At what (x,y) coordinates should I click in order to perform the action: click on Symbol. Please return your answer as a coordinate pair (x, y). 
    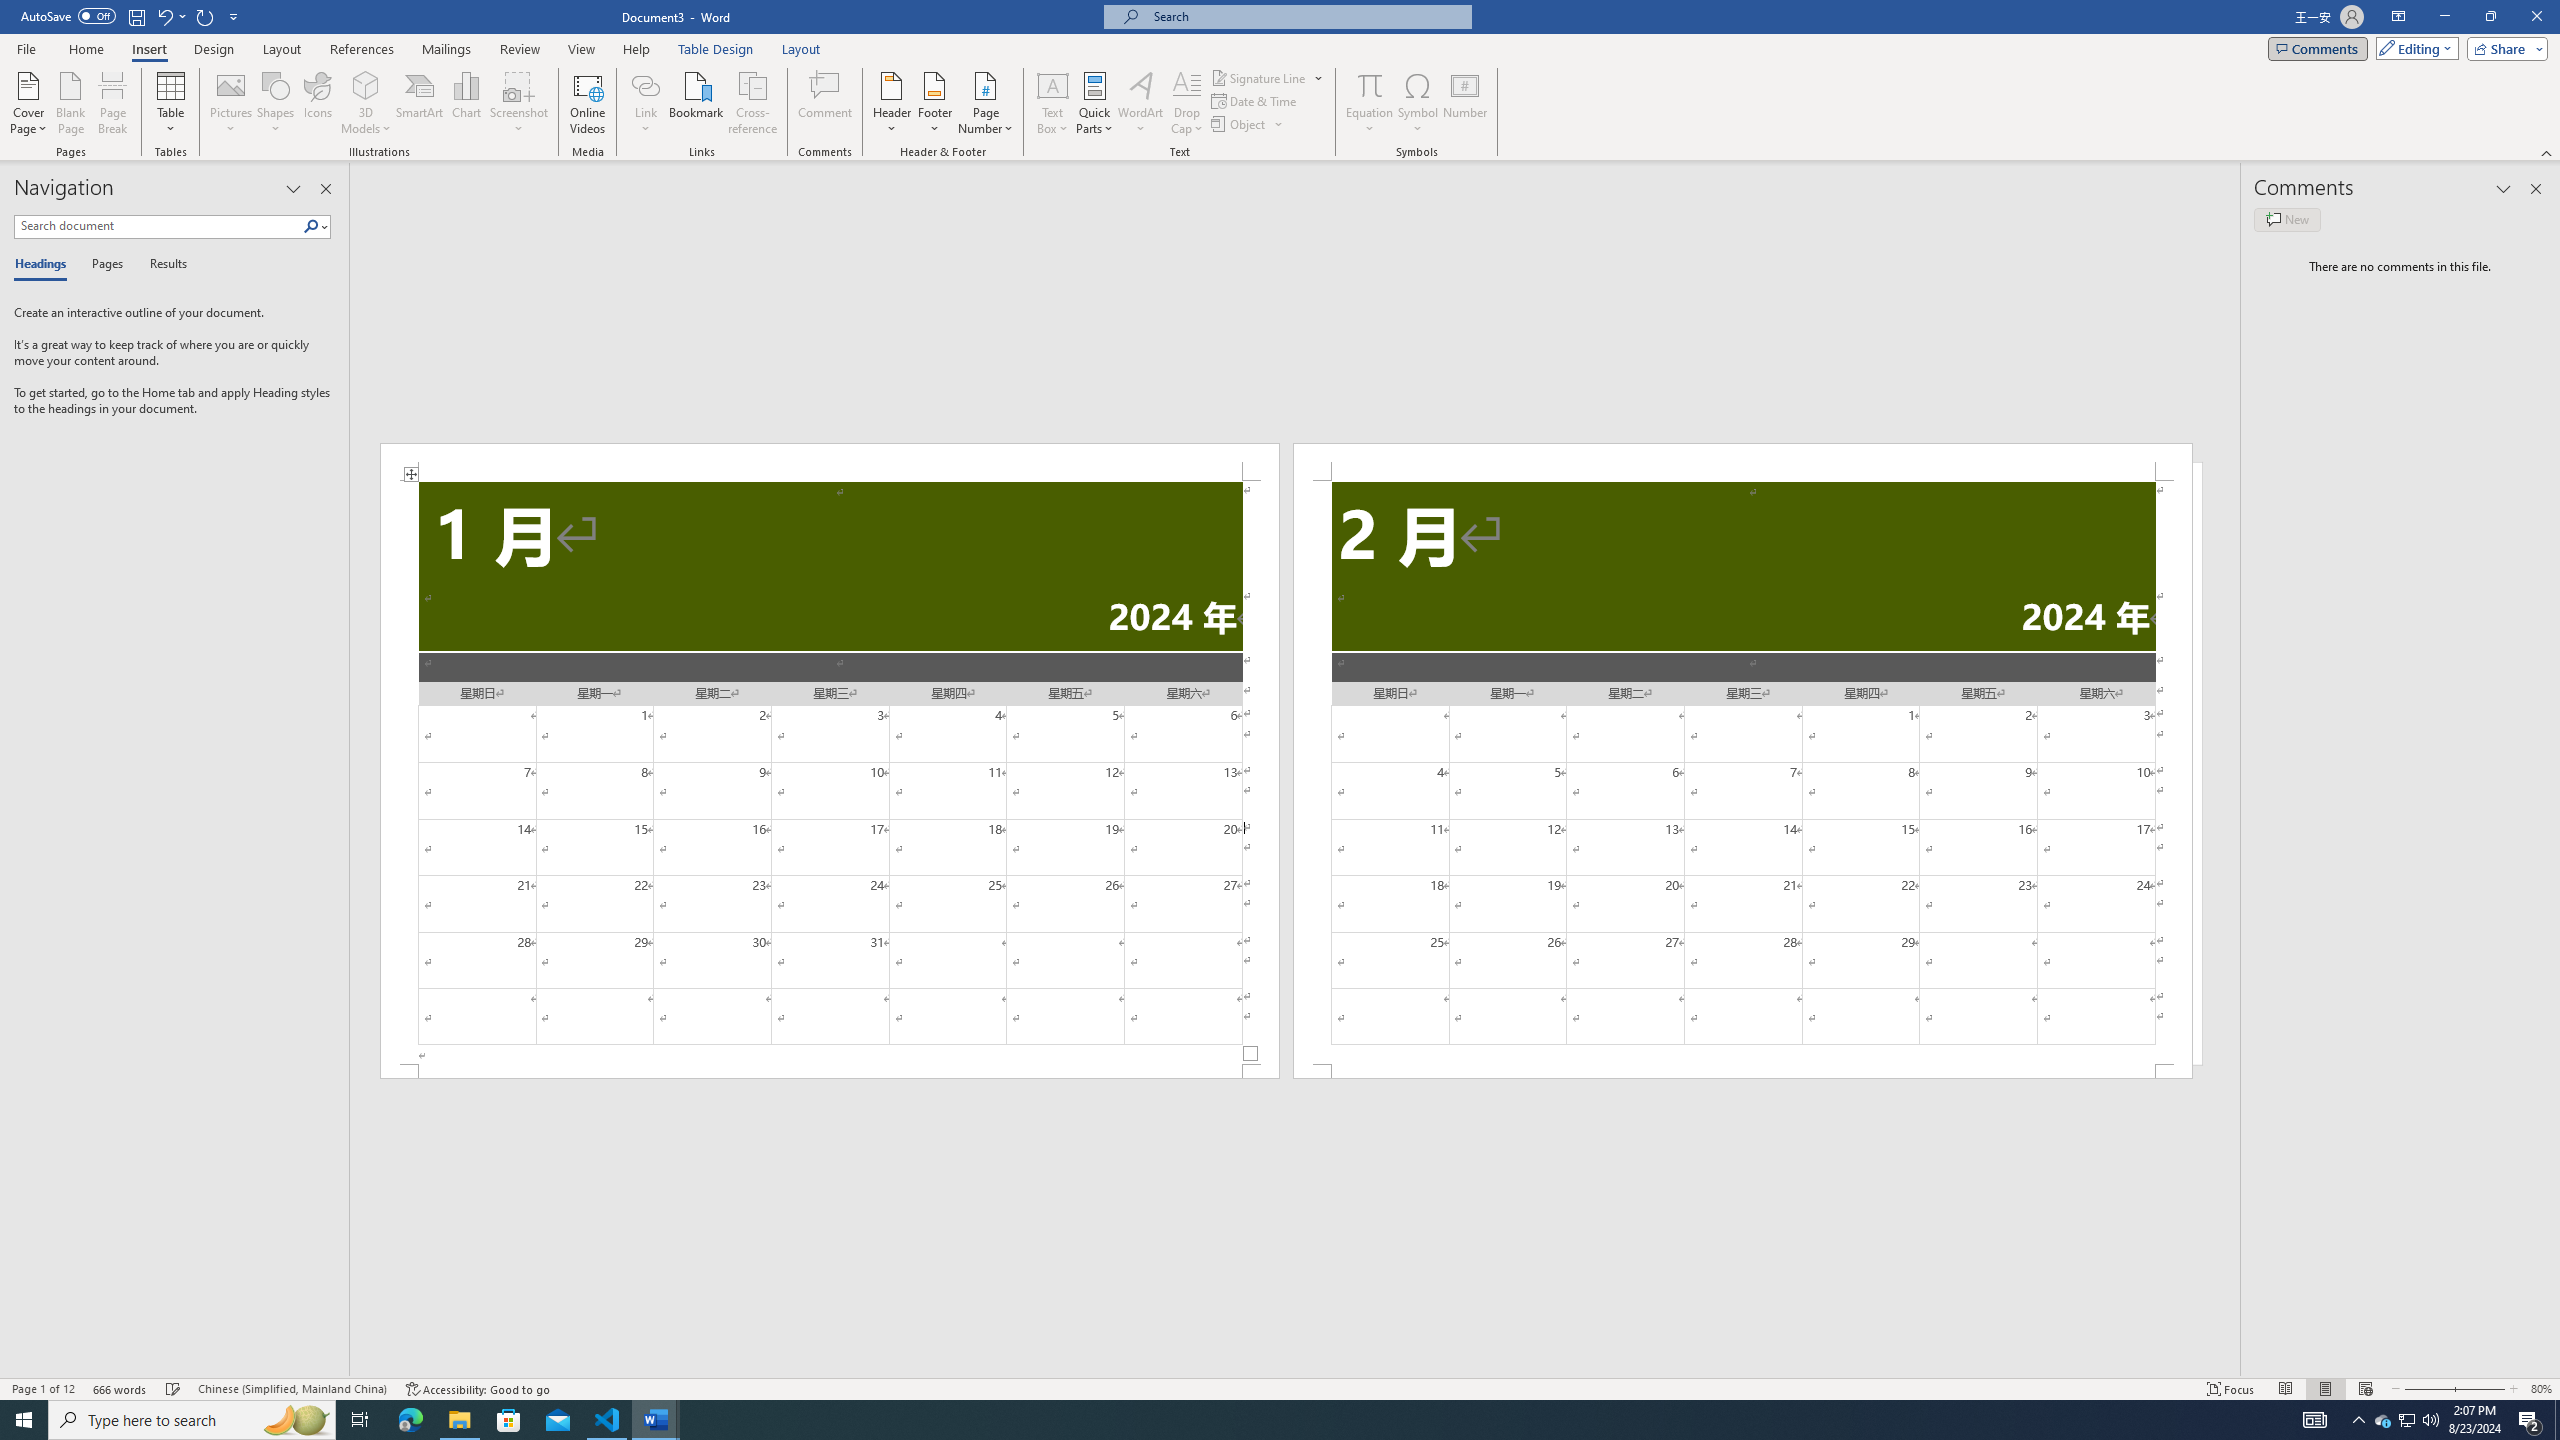
    Looking at the image, I should click on (1418, 103).